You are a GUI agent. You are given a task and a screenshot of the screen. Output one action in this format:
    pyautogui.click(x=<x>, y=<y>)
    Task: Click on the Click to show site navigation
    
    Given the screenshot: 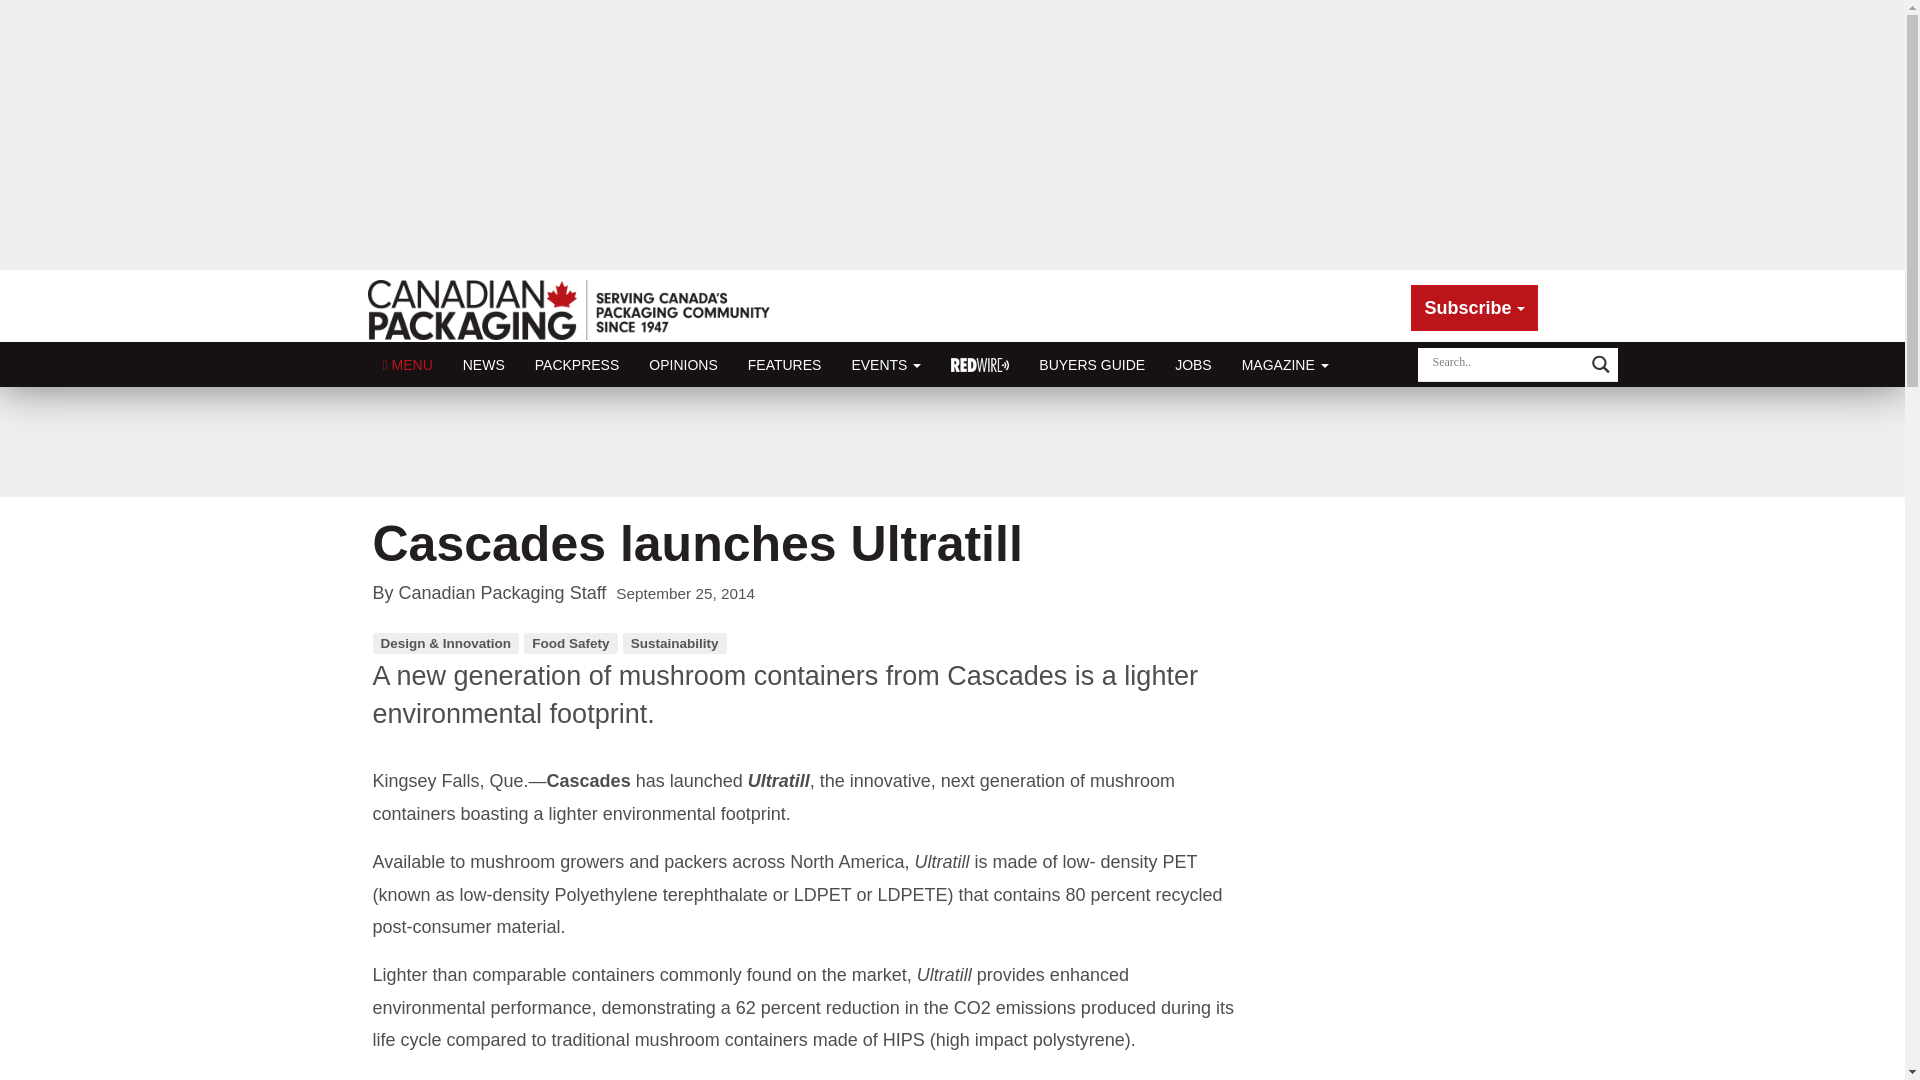 What is the action you would take?
    pyautogui.click(x=408, y=364)
    